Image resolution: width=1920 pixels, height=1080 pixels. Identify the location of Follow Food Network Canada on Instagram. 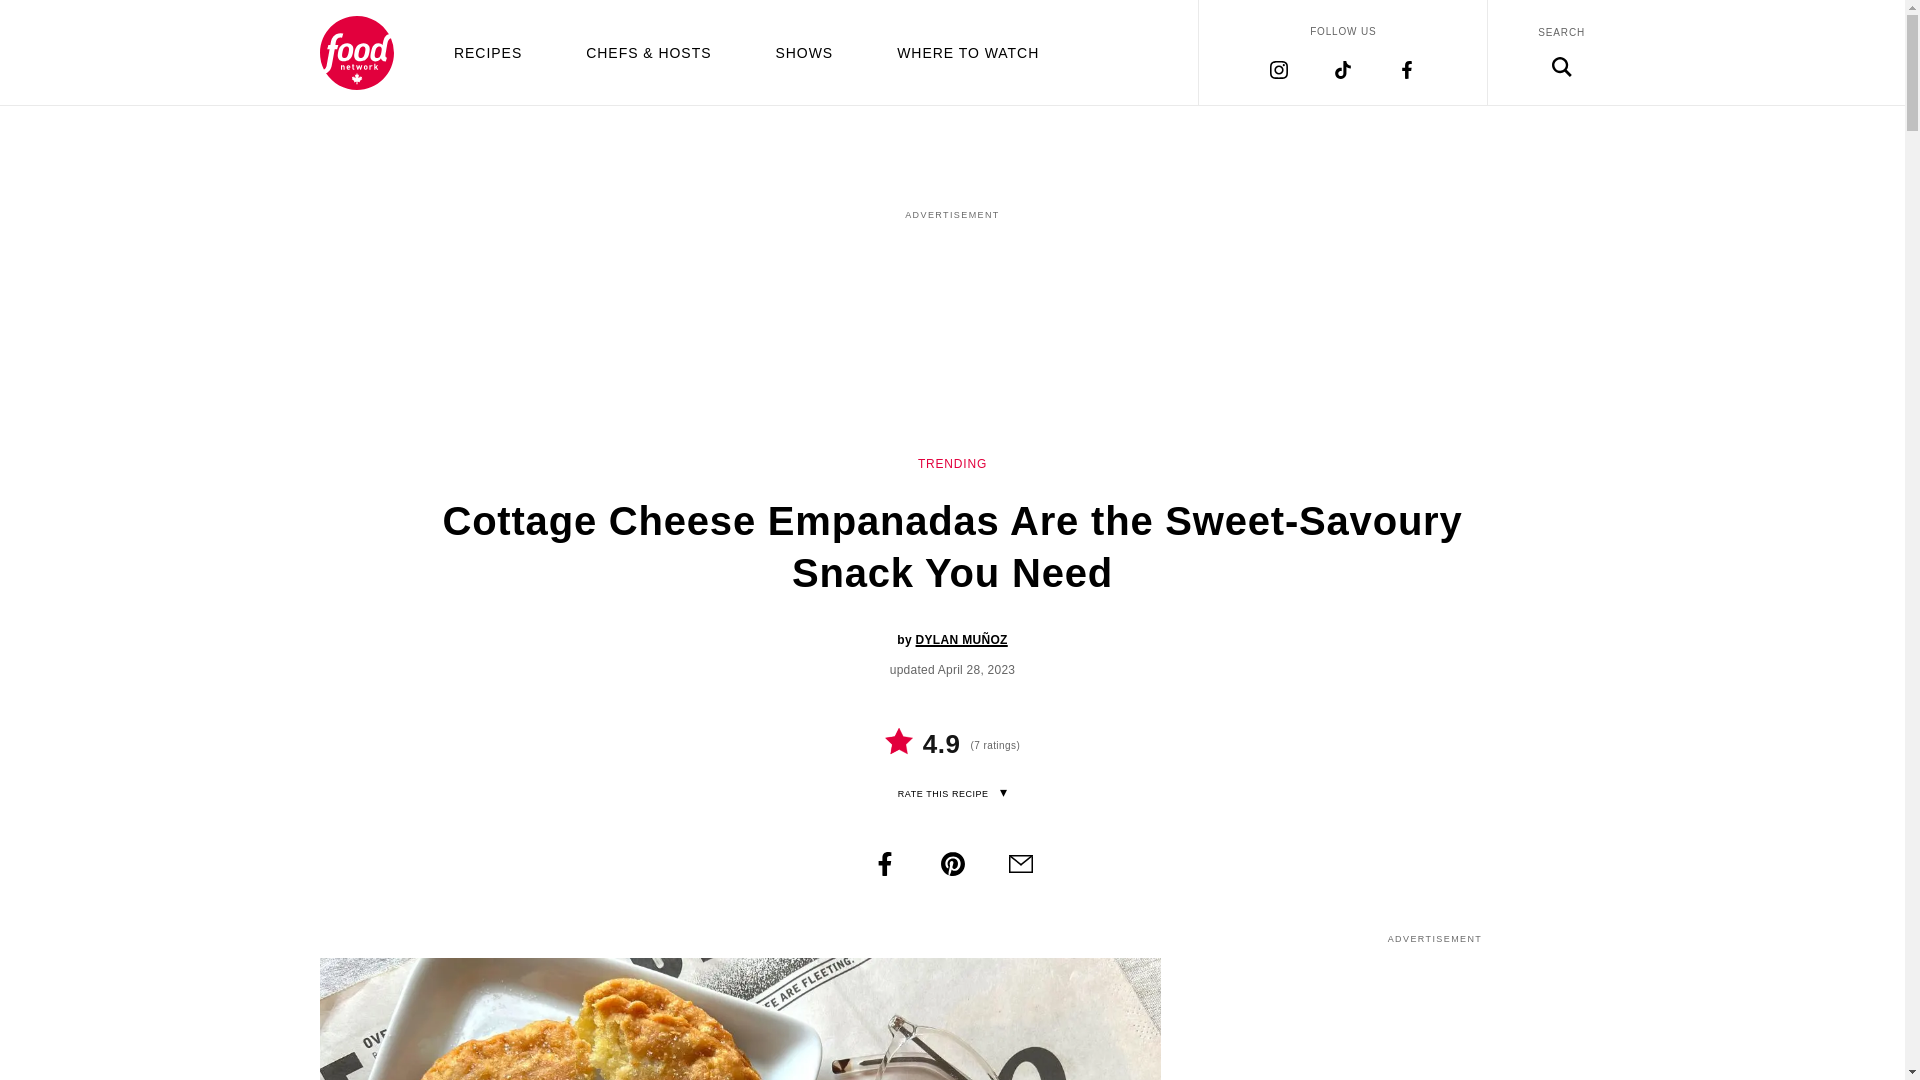
(1278, 69).